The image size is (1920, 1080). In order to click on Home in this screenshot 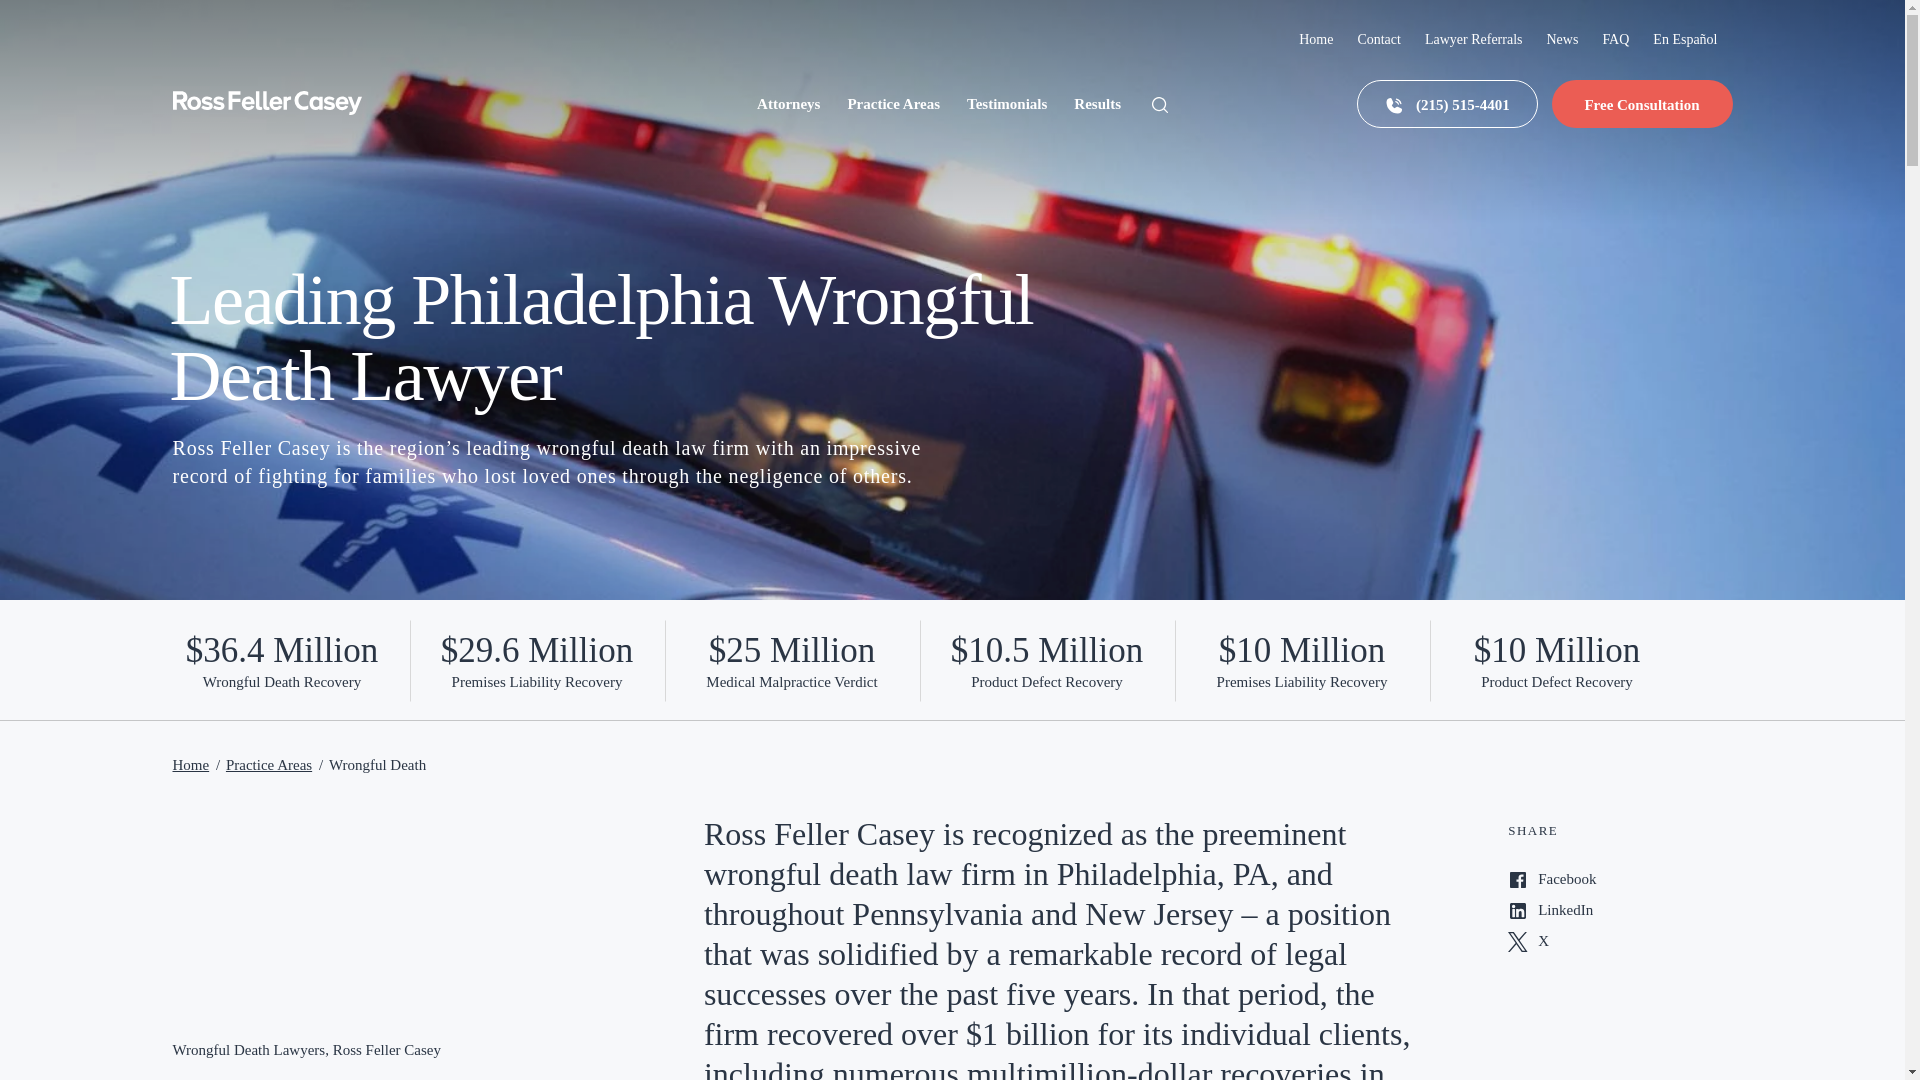, I will do `click(1316, 40)`.